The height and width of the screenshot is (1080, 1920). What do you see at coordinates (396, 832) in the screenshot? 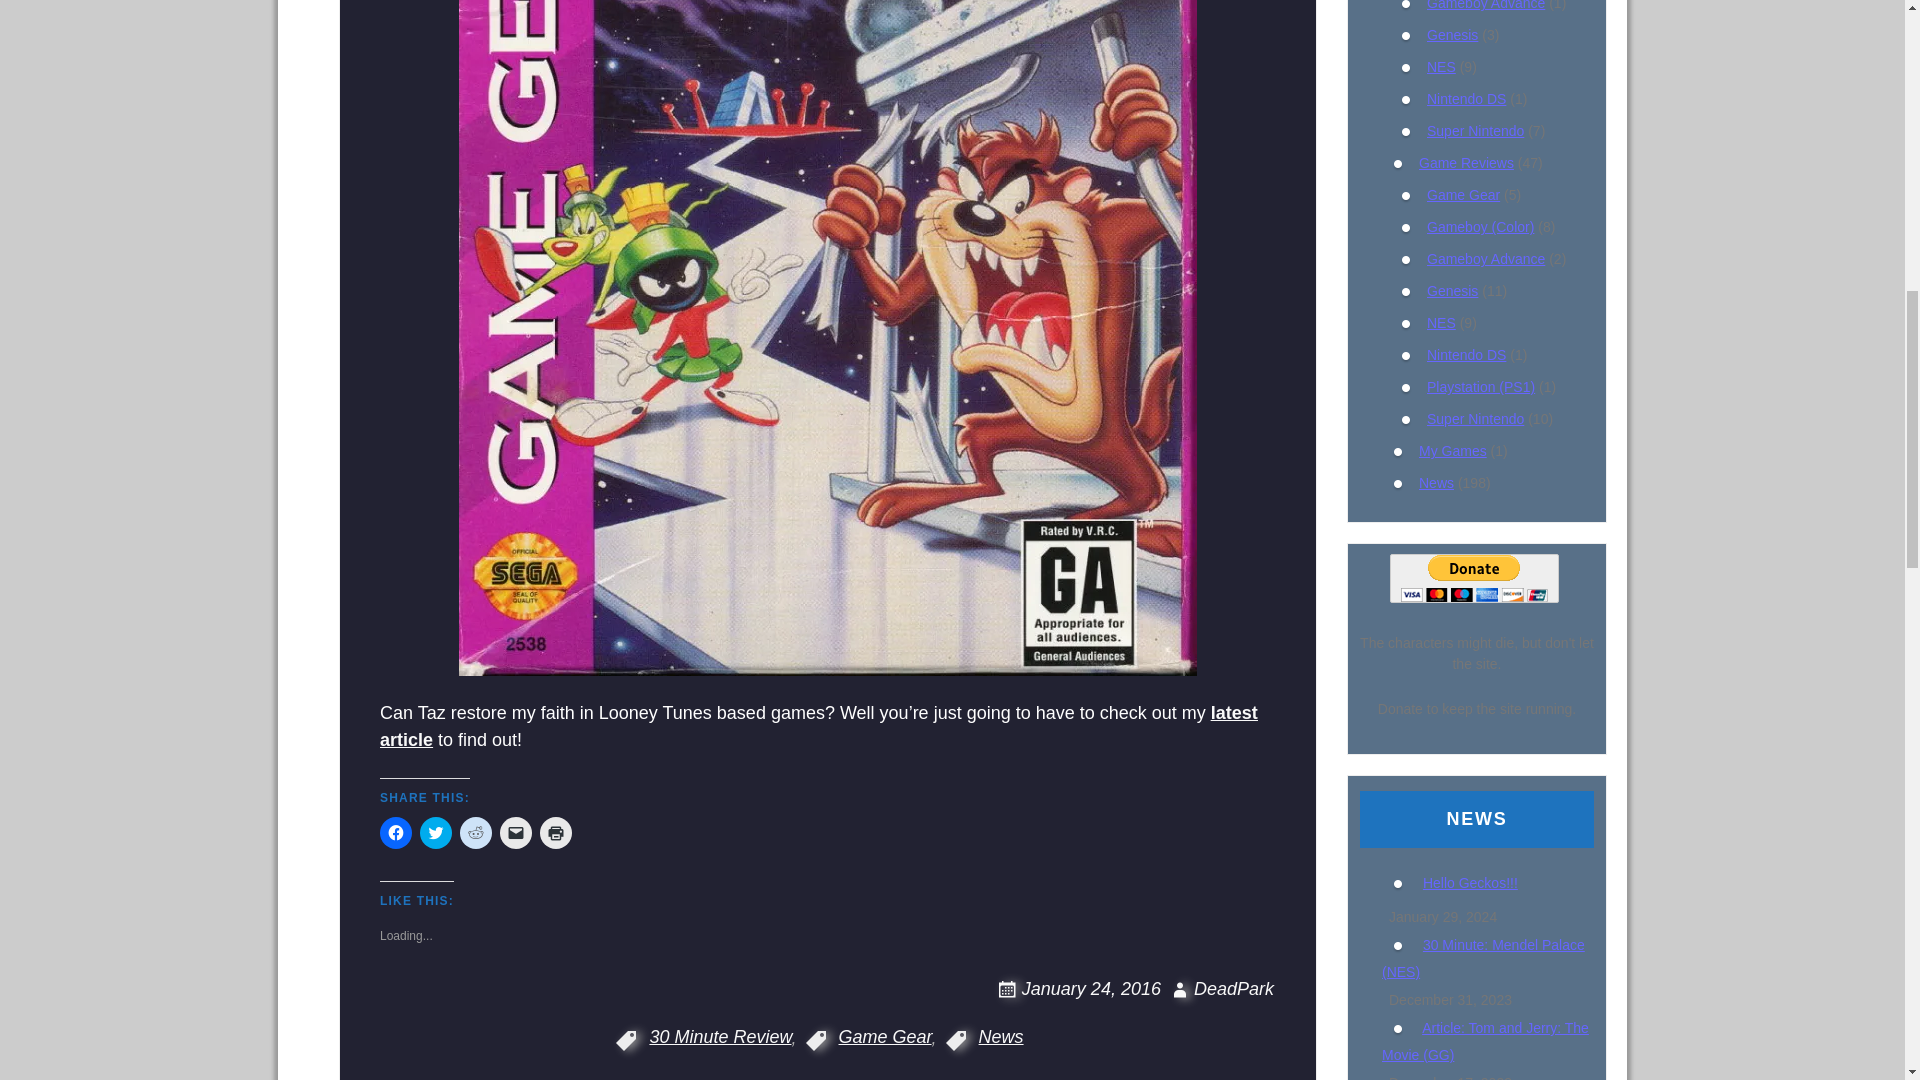
I see `Click to share on Facebook` at bounding box center [396, 832].